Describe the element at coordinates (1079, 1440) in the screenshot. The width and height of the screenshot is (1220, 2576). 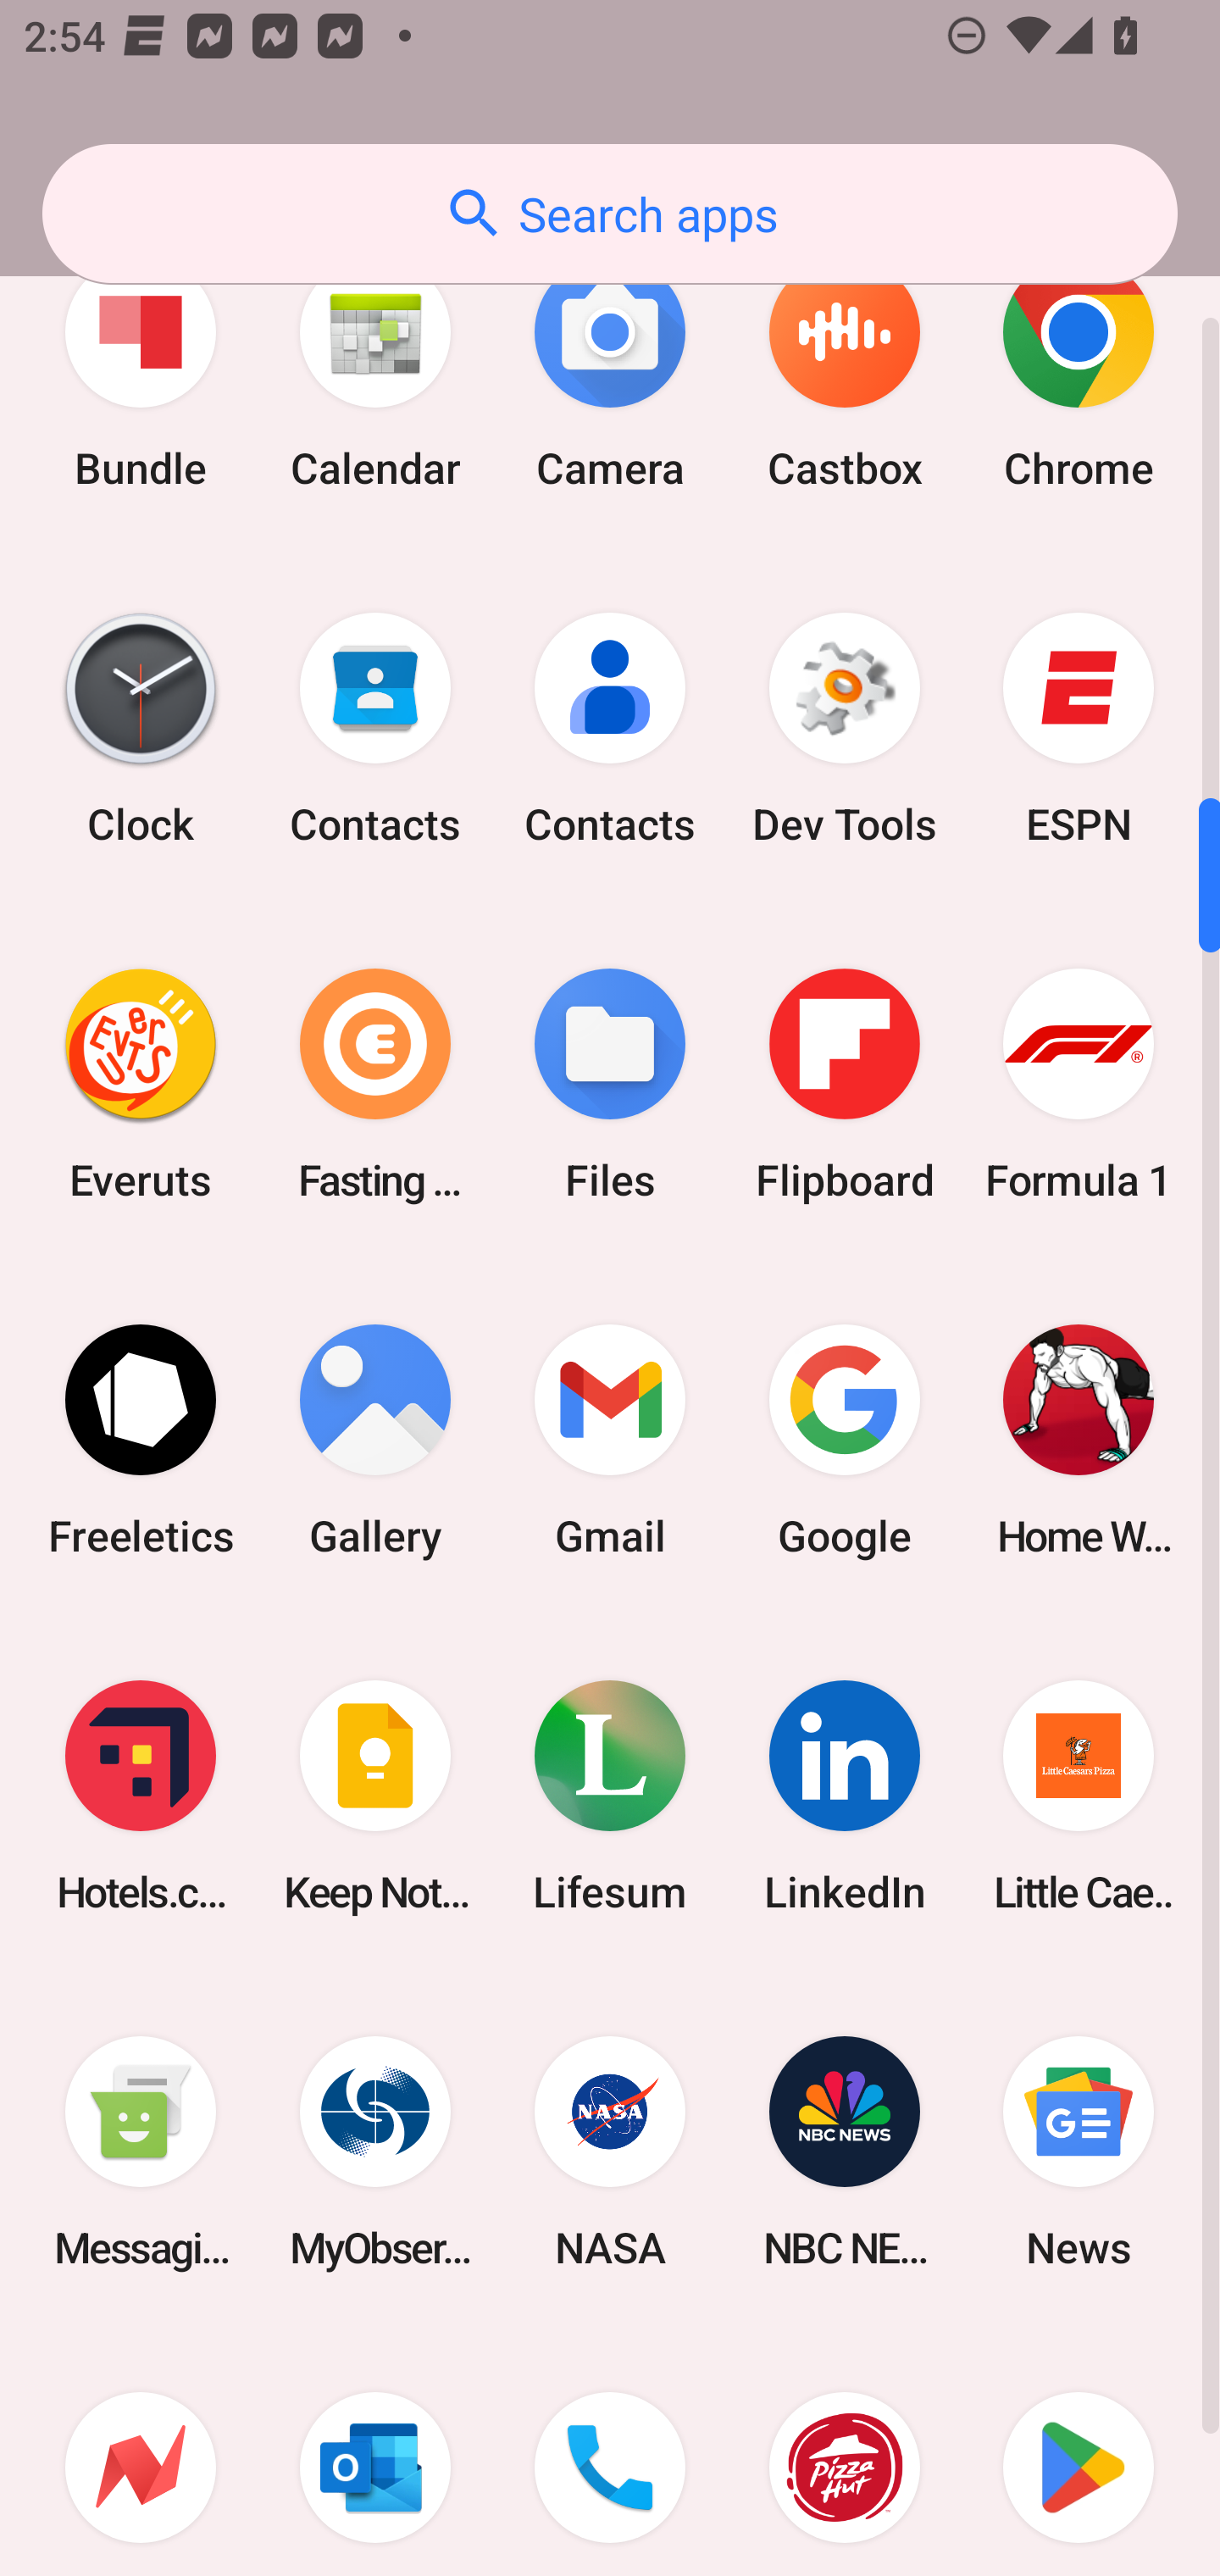
I see `Home Workout` at that location.